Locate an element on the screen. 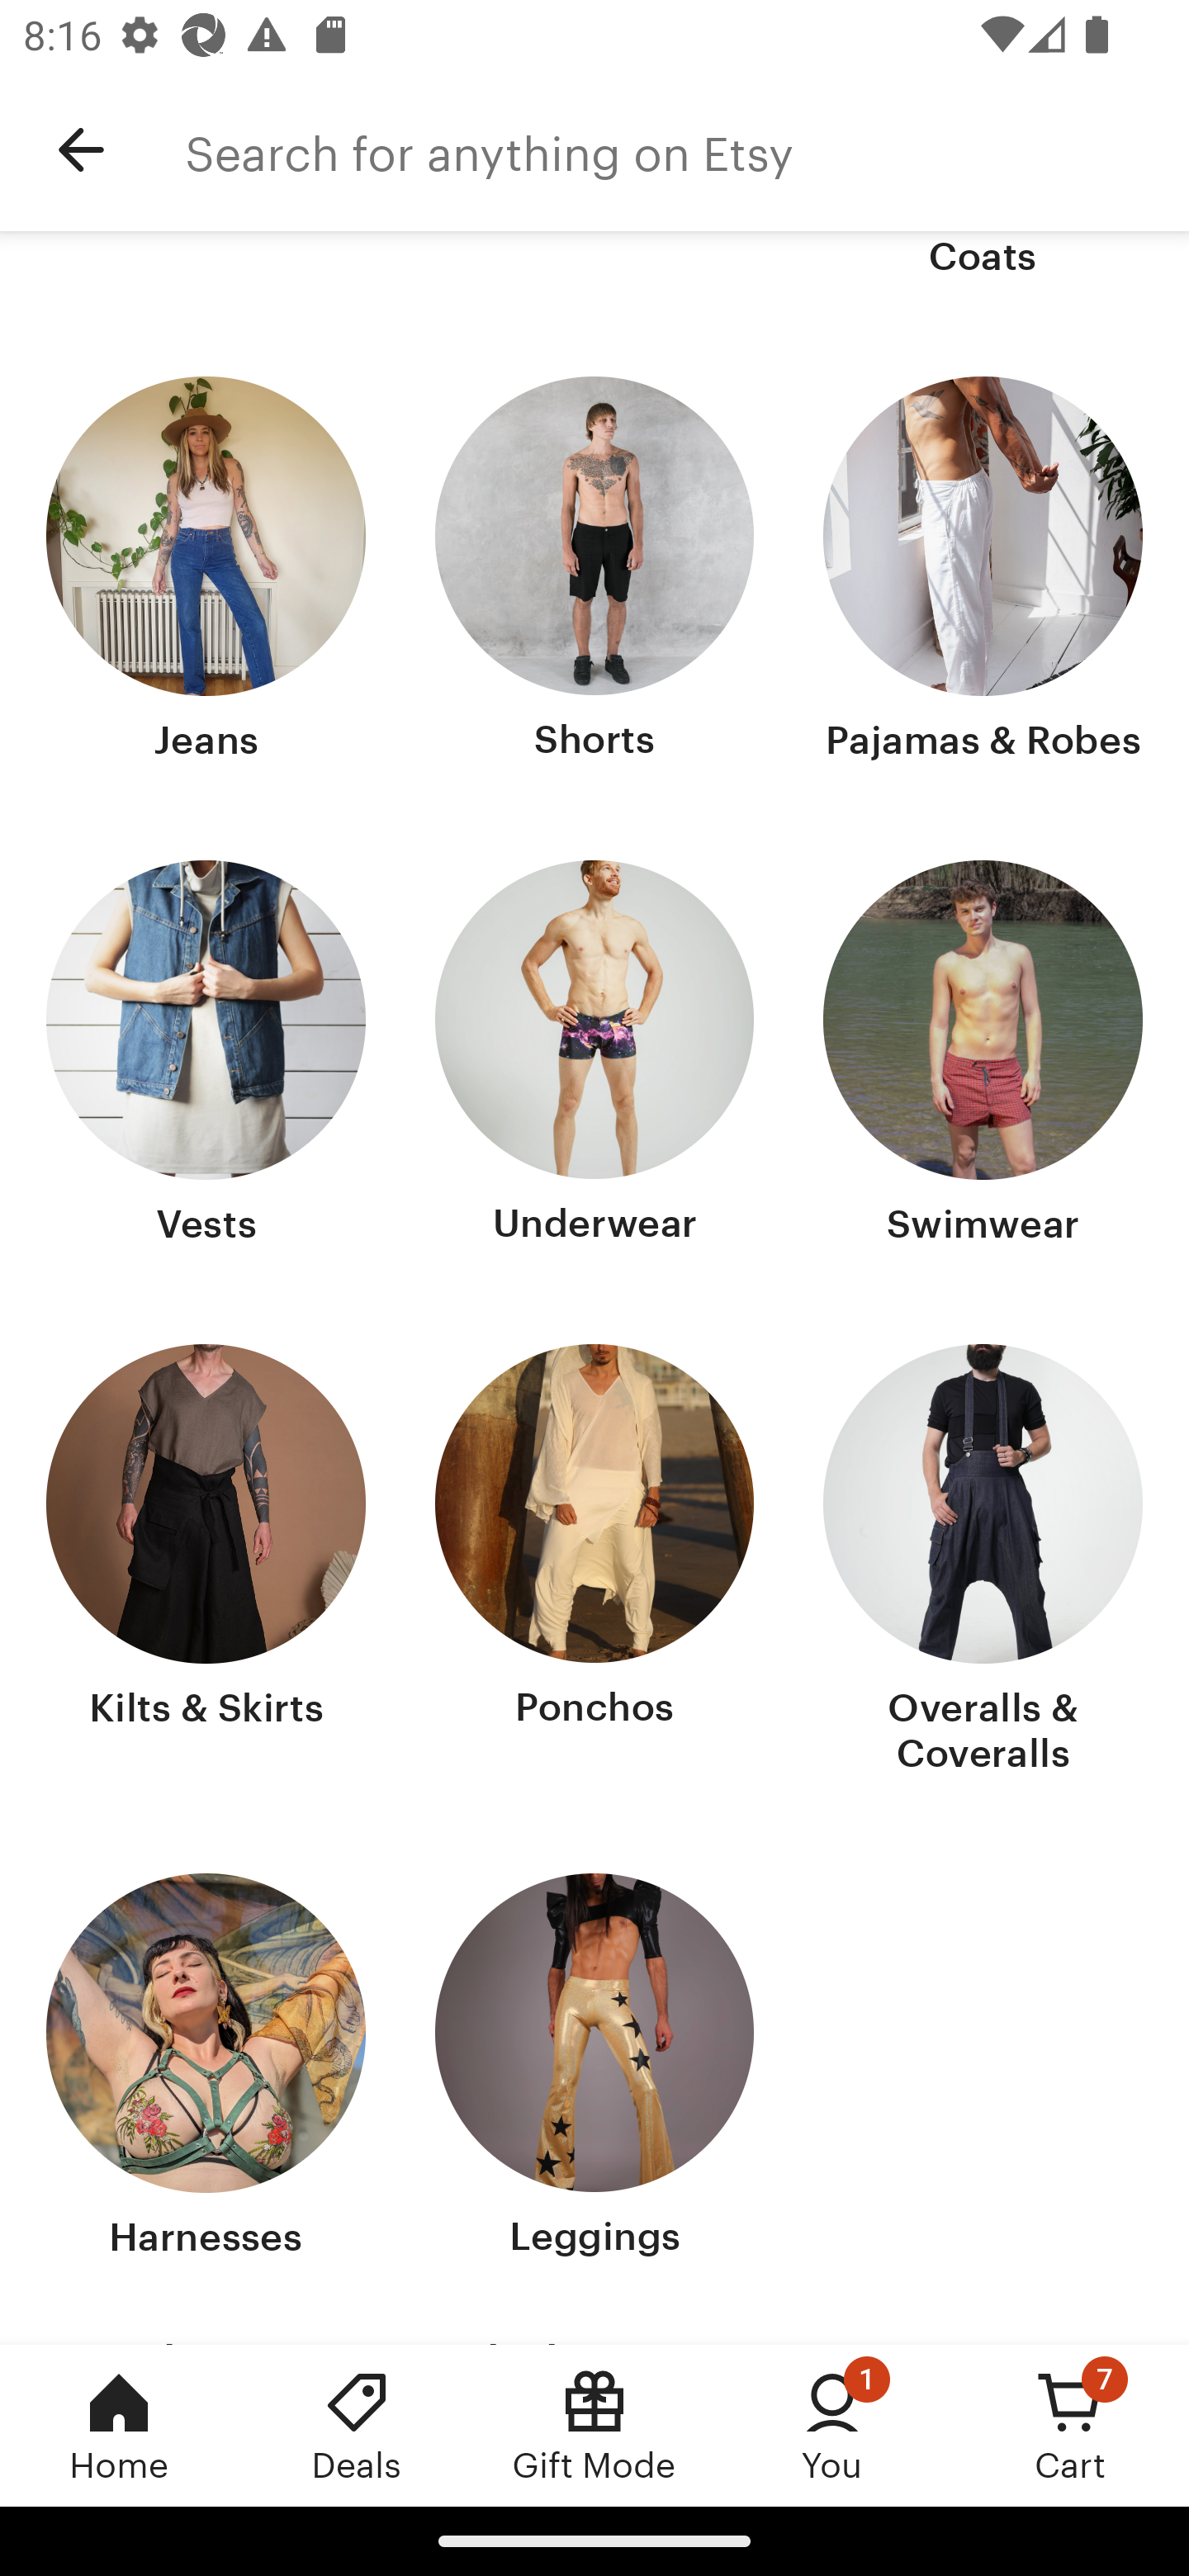  Ponchos is located at coordinates (594, 1562).